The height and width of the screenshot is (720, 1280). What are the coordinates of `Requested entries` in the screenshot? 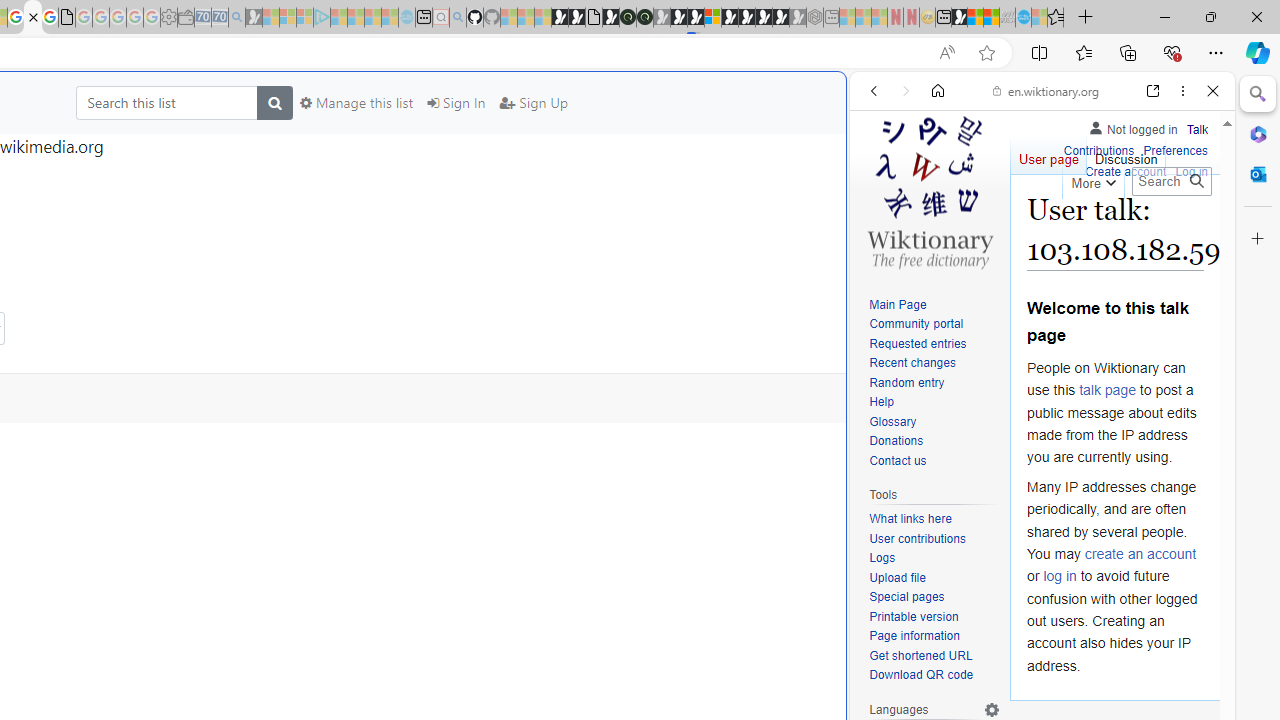 It's located at (934, 344).